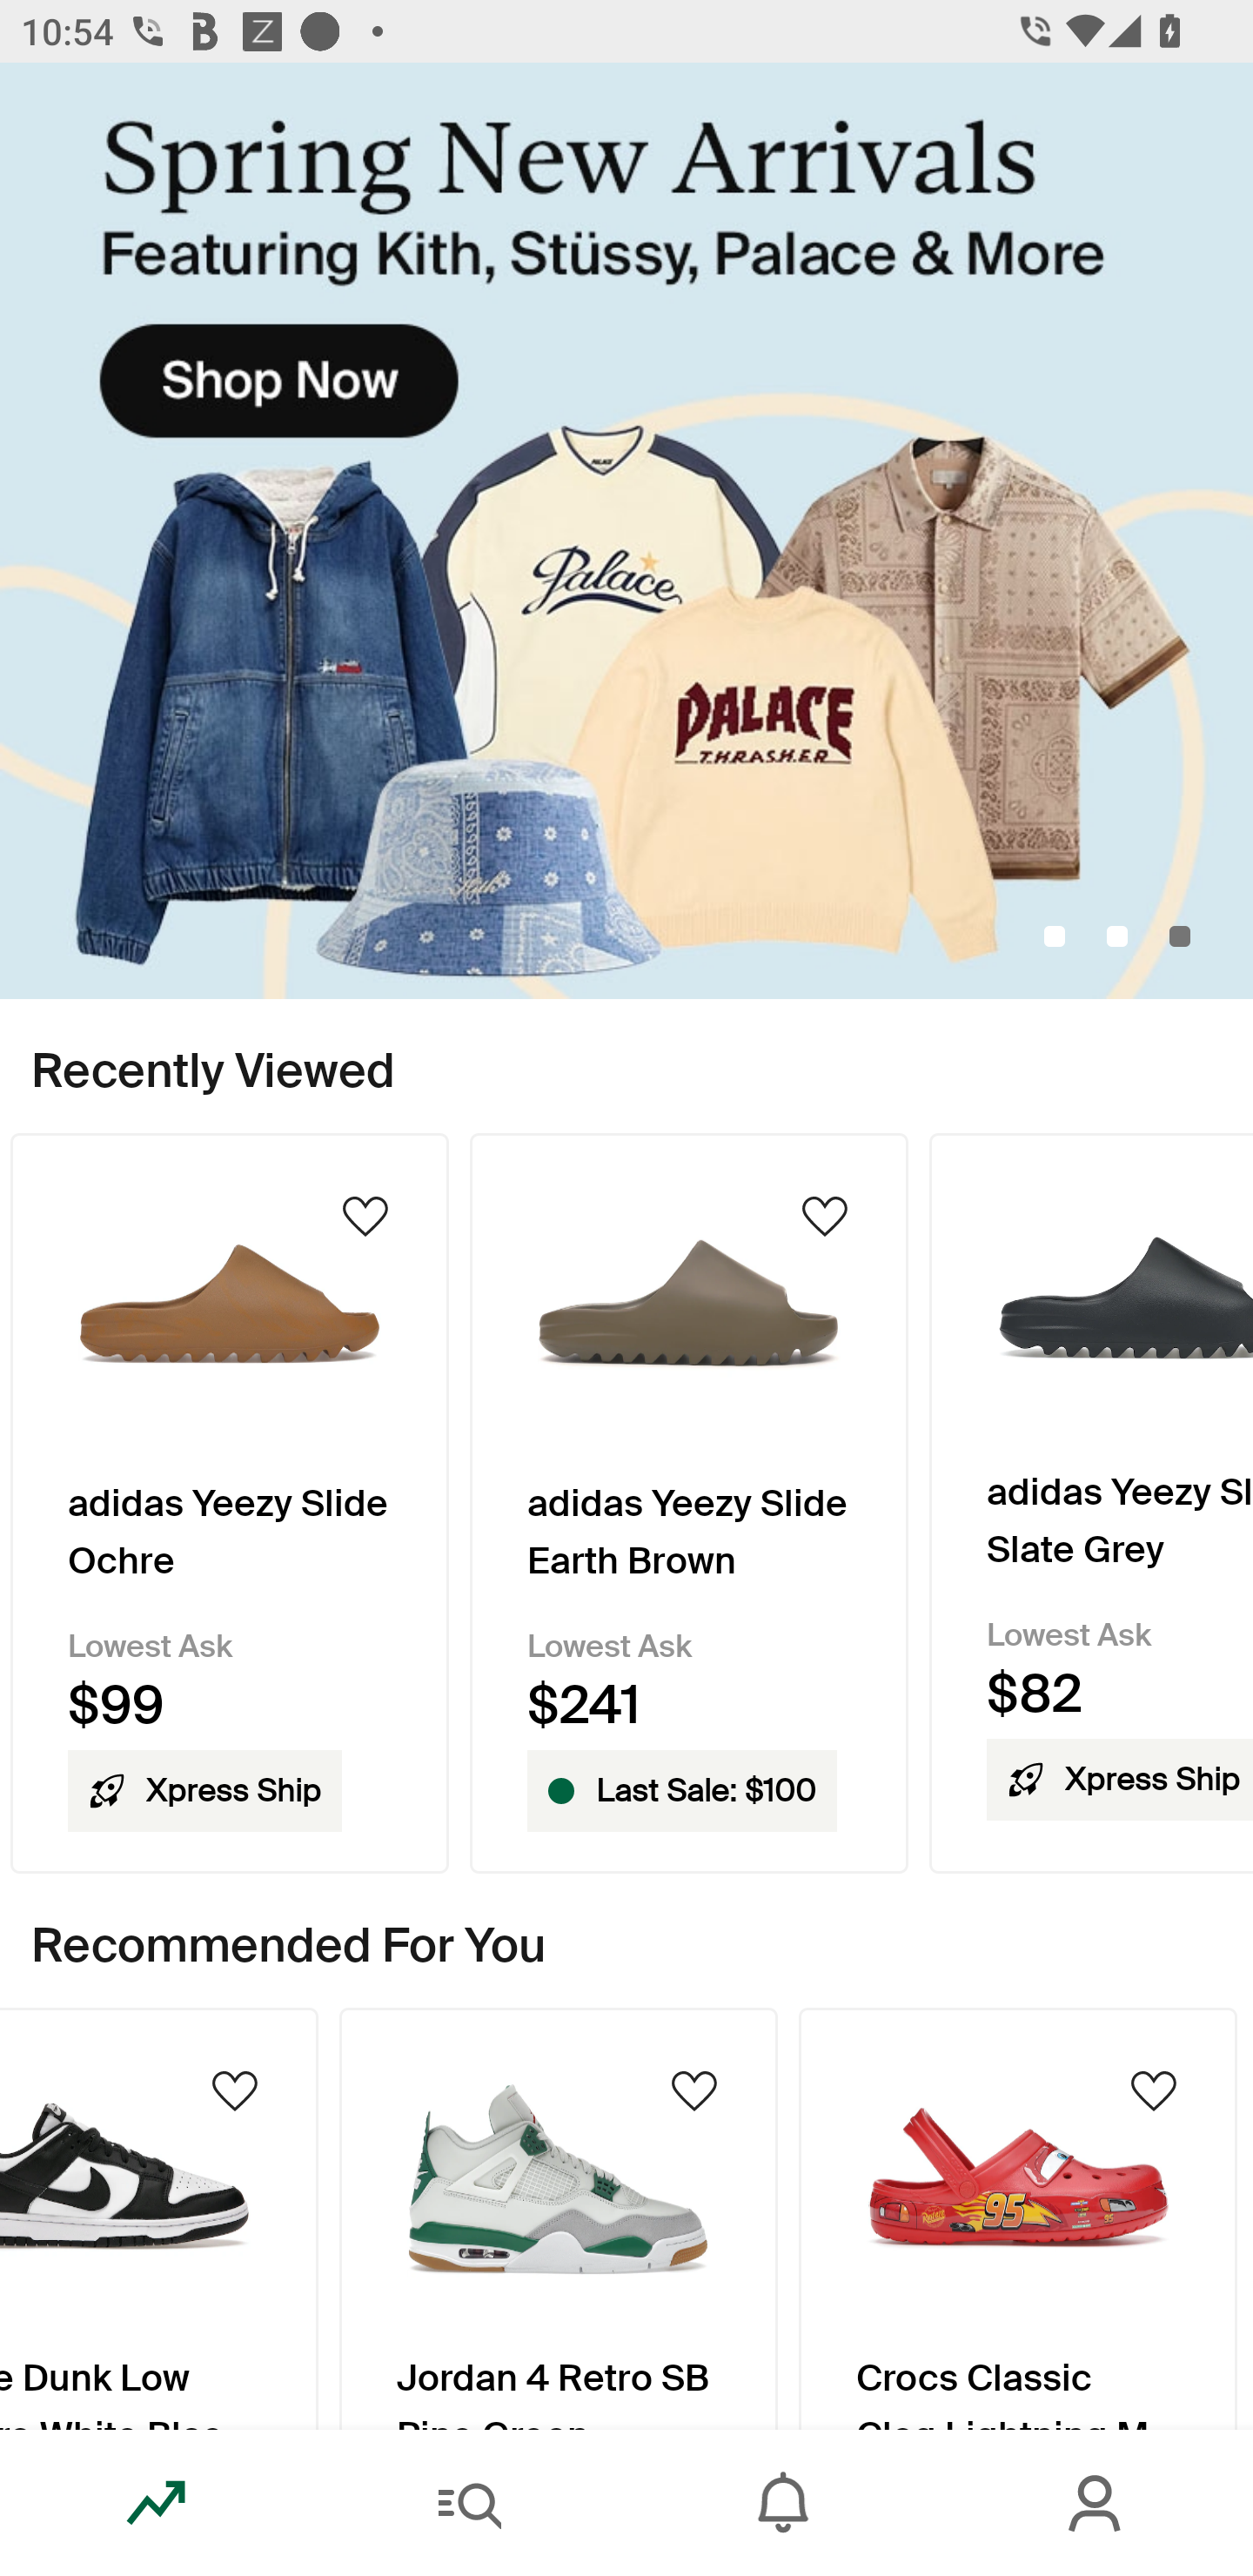 The height and width of the screenshot is (2576, 1253). I want to click on SpringNewArrivals-KithStussy_Primary_Mobile.jpg, so click(626, 531).